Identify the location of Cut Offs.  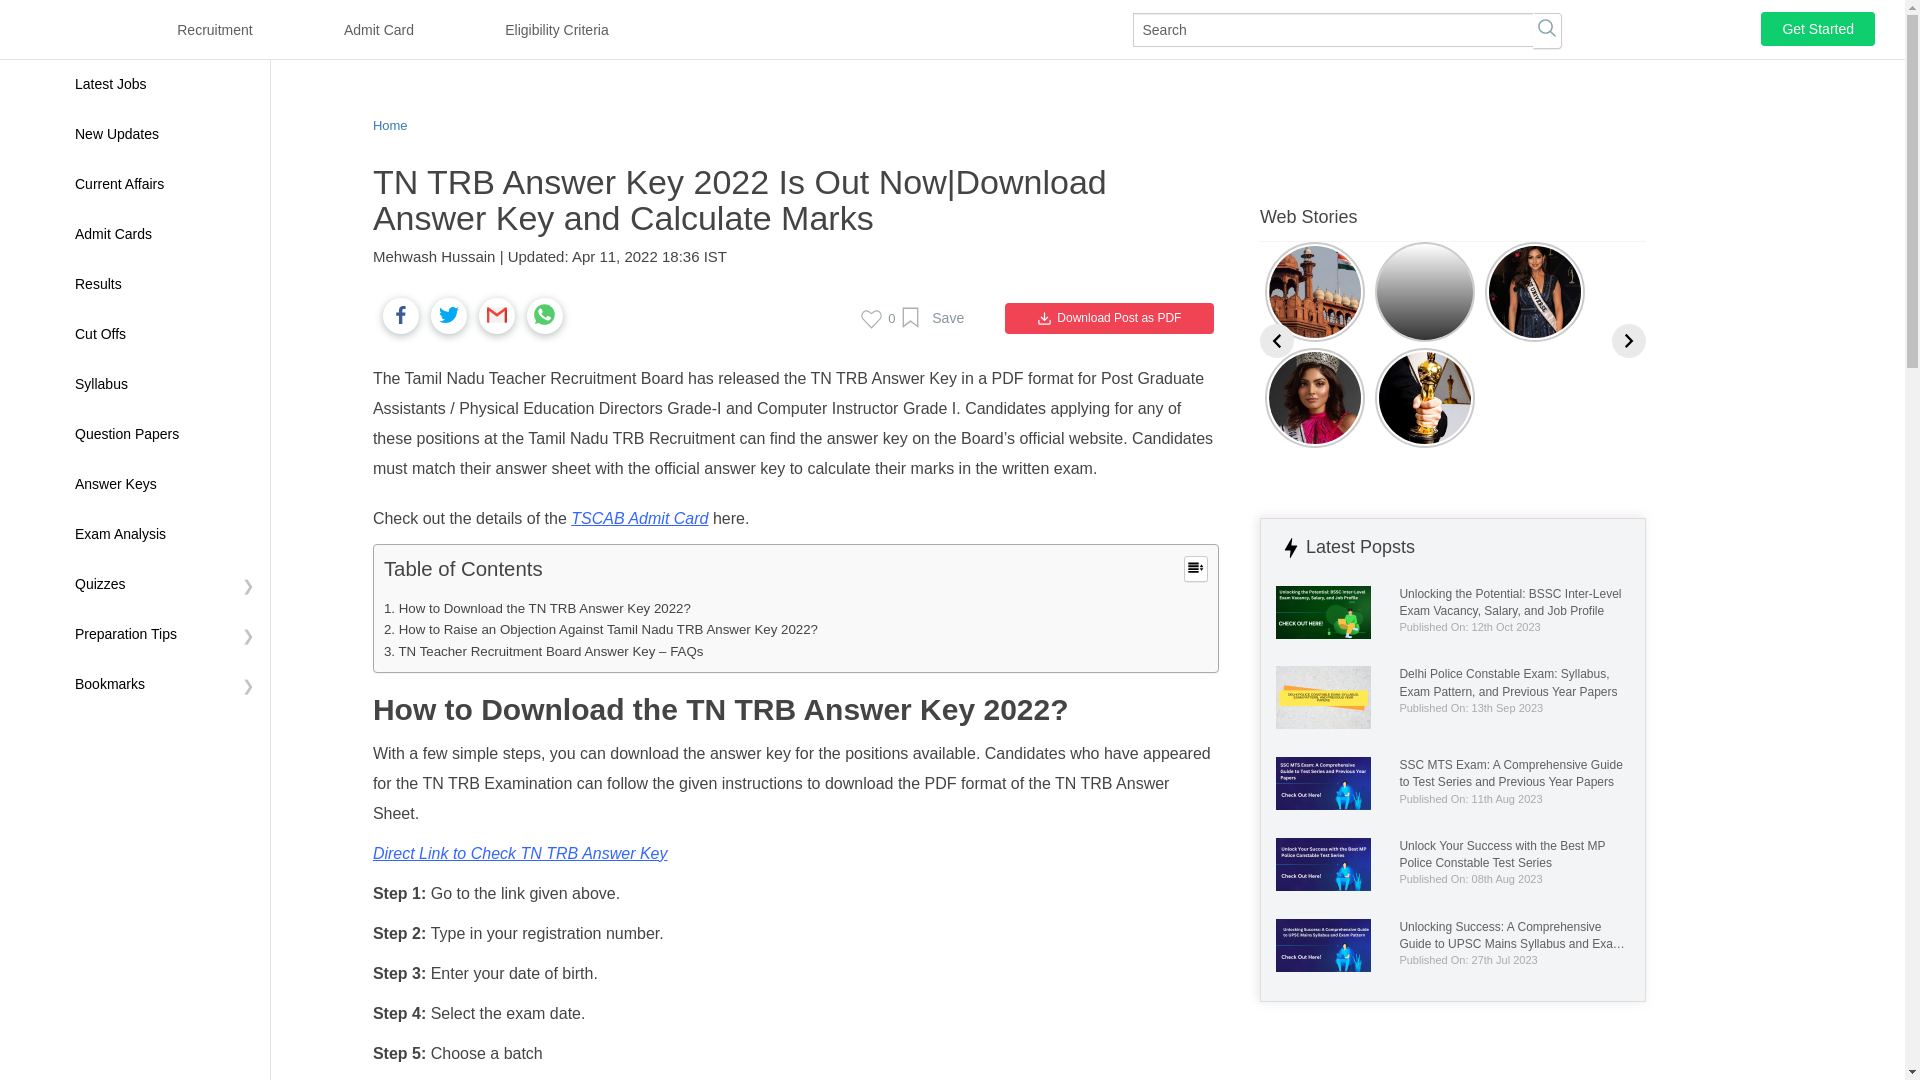
(164, 334).